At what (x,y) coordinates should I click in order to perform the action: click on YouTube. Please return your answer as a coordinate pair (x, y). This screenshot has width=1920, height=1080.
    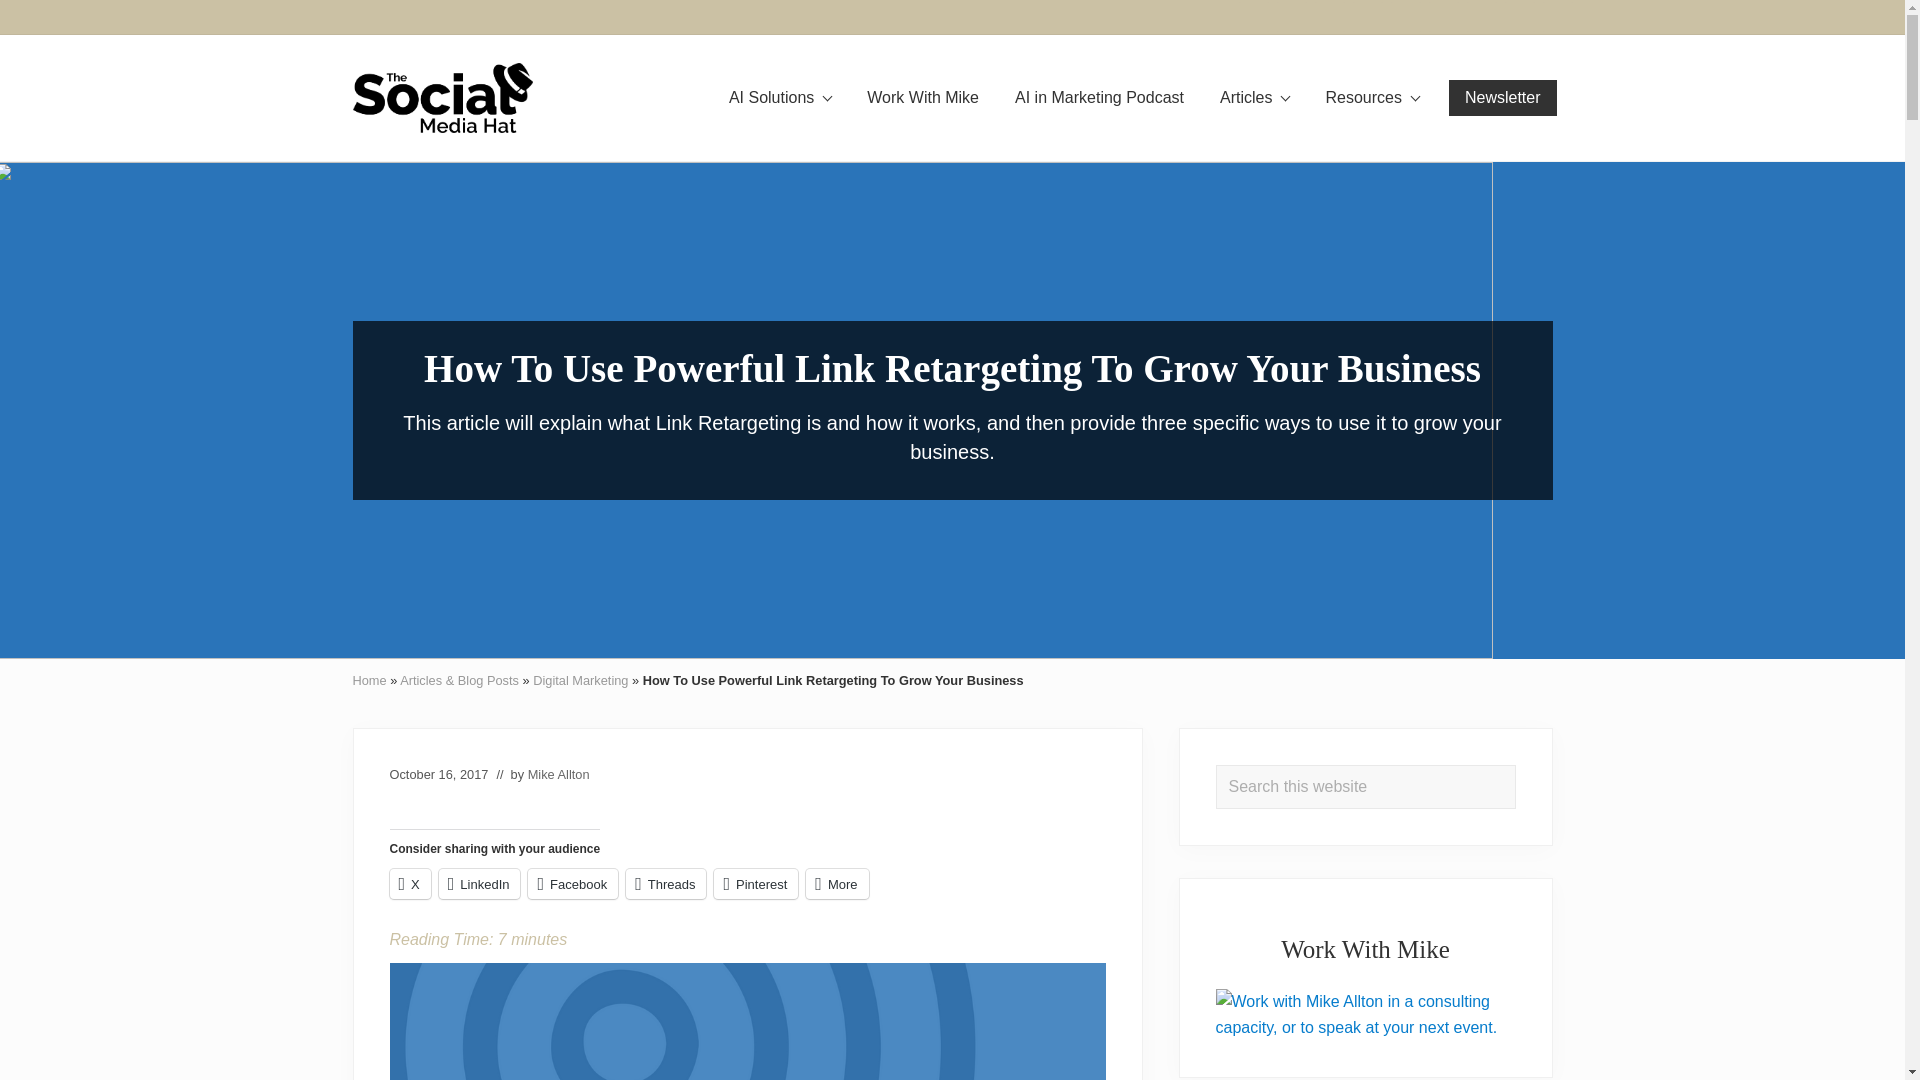
    Looking at the image, I should click on (1556, 16).